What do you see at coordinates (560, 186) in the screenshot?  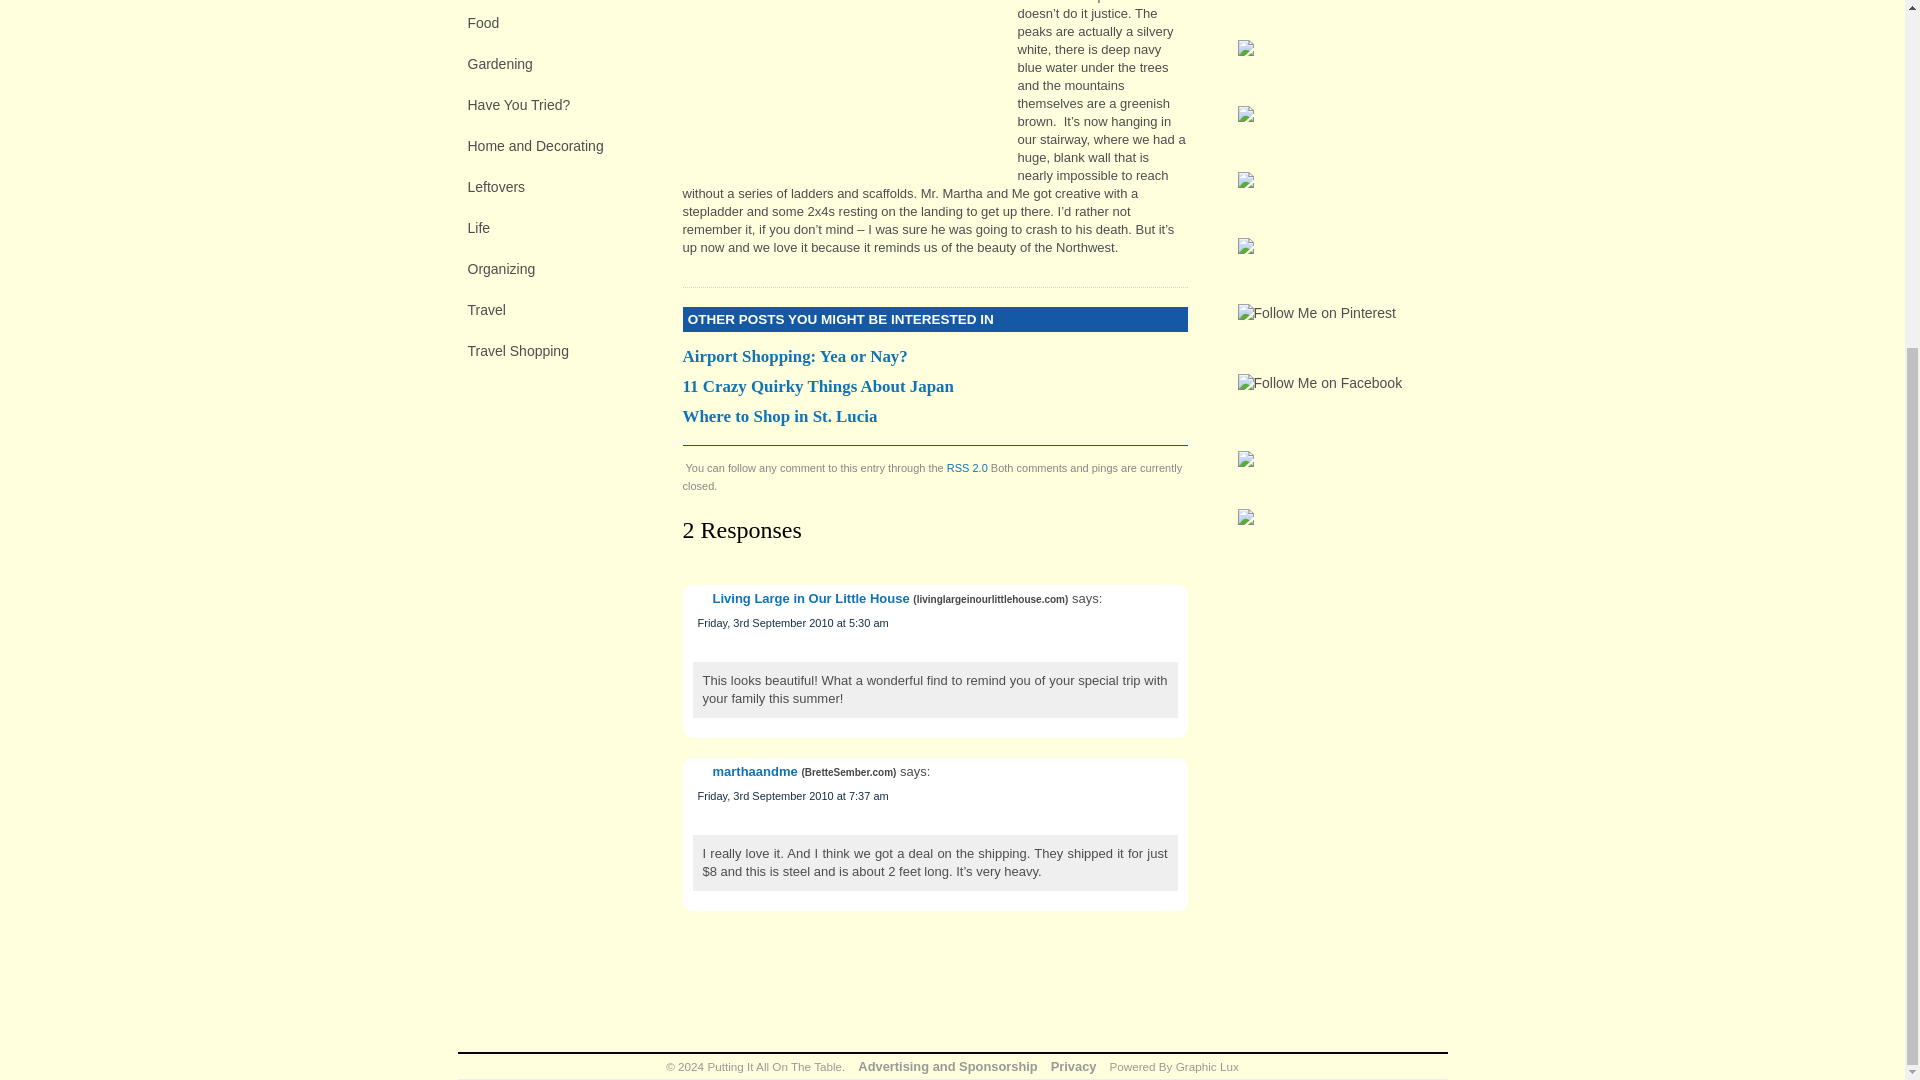 I see `Leftovers` at bounding box center [560, 186].